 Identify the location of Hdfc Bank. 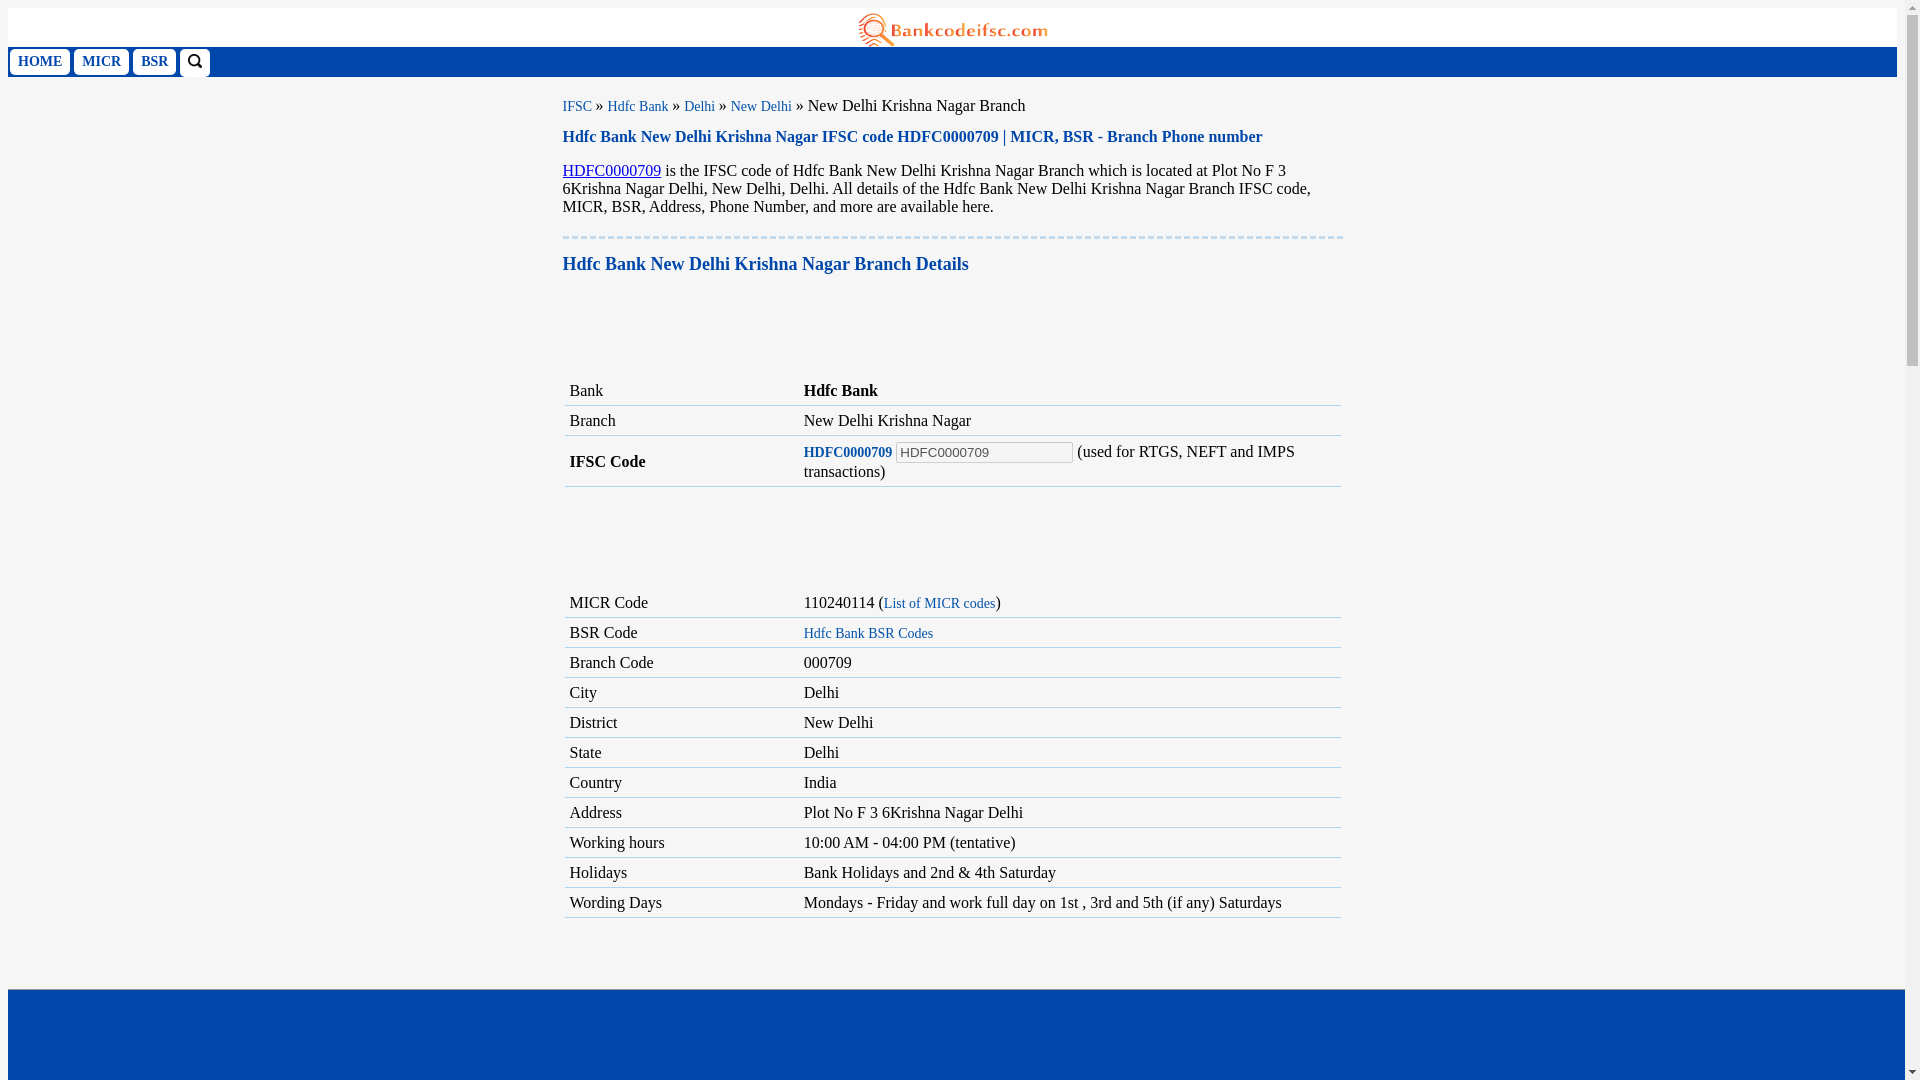
(640, 106).